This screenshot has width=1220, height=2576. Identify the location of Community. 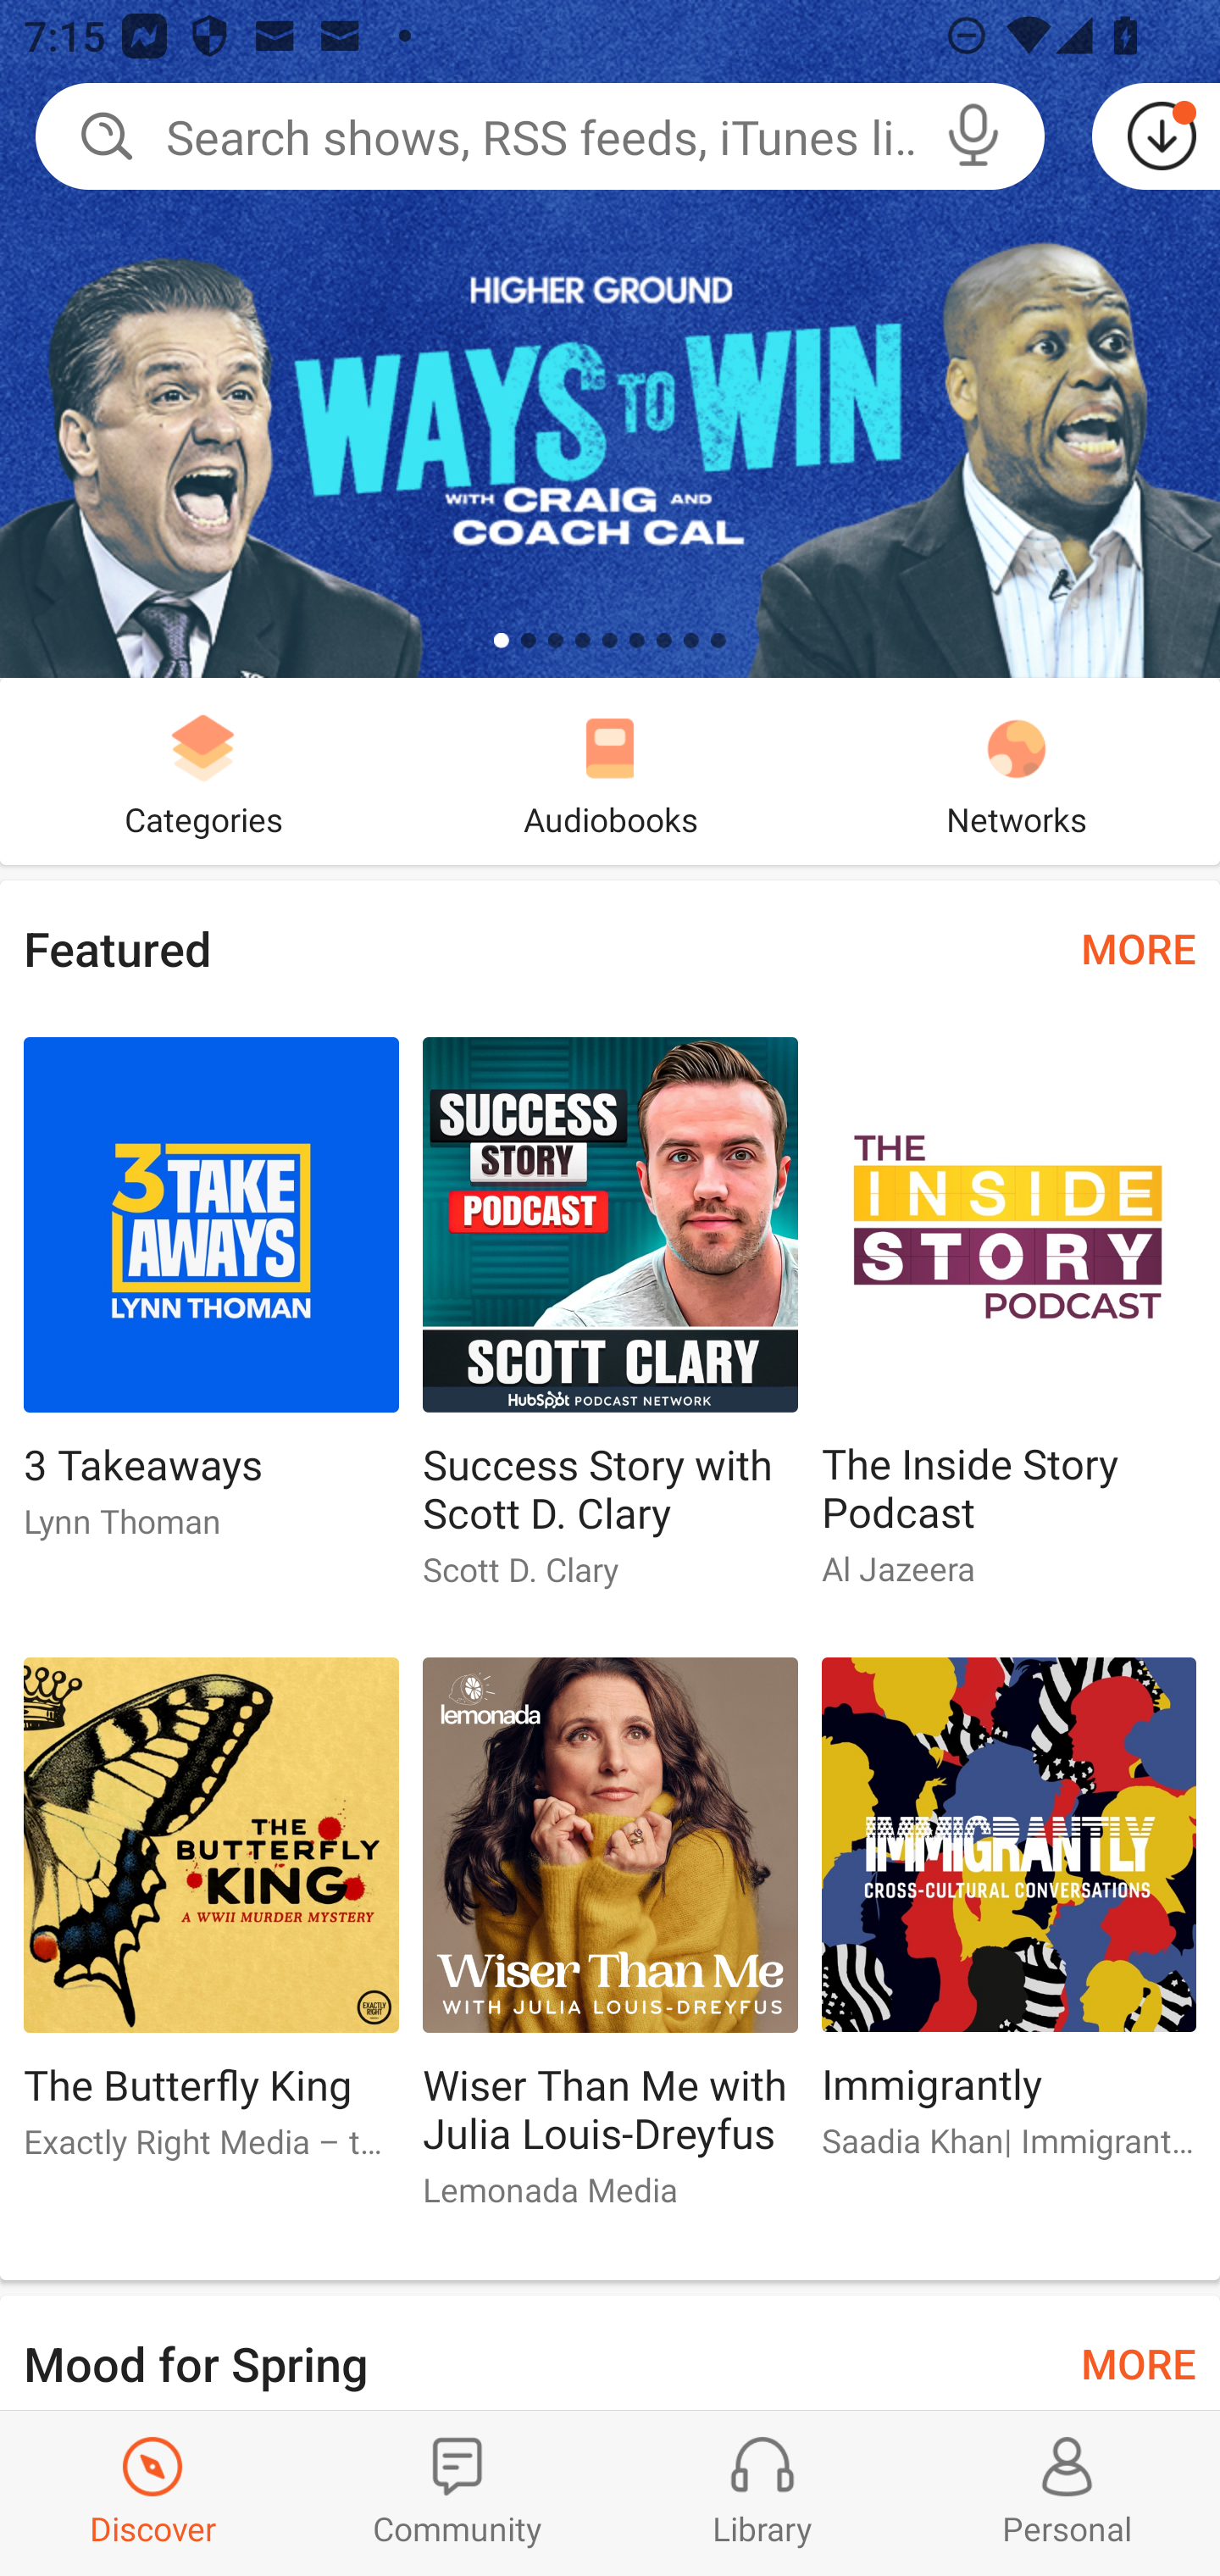
(457, 2493).